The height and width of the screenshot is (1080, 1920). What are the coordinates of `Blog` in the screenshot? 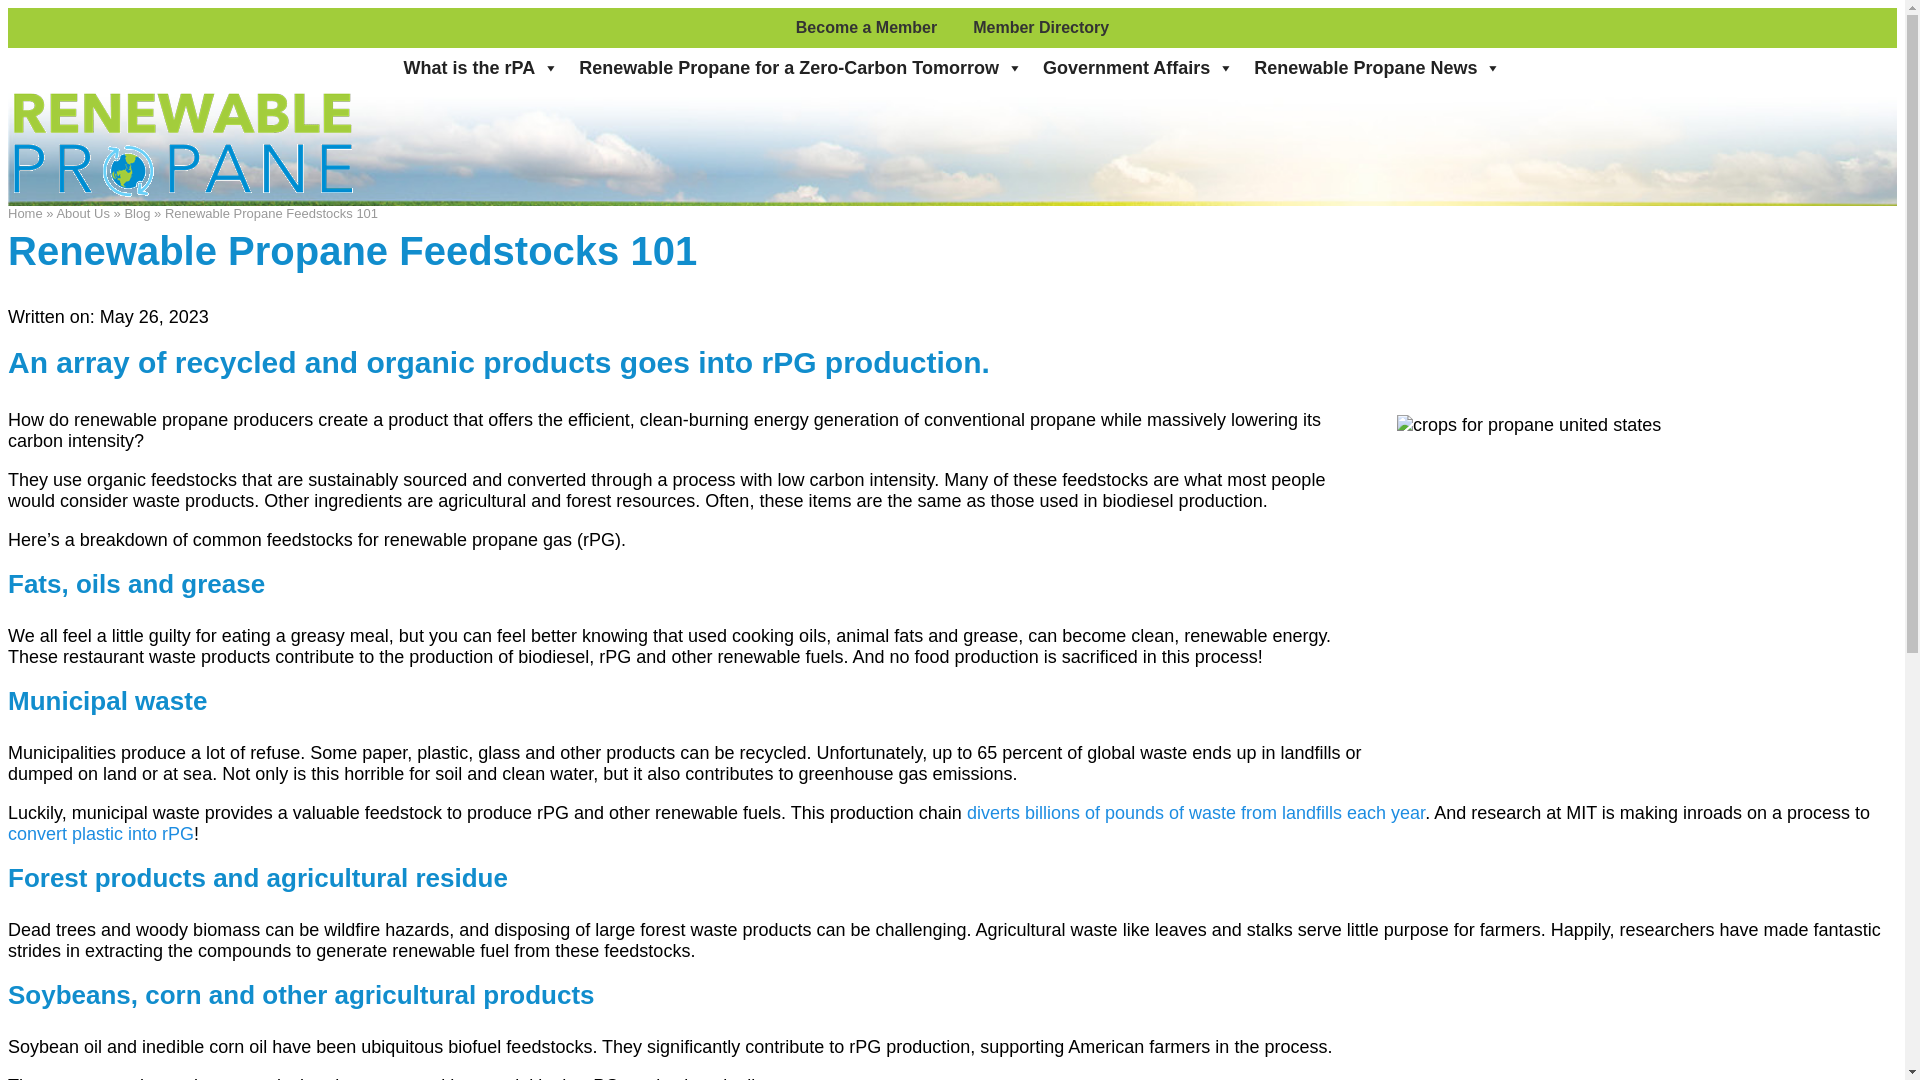 It's located at (136, 214).